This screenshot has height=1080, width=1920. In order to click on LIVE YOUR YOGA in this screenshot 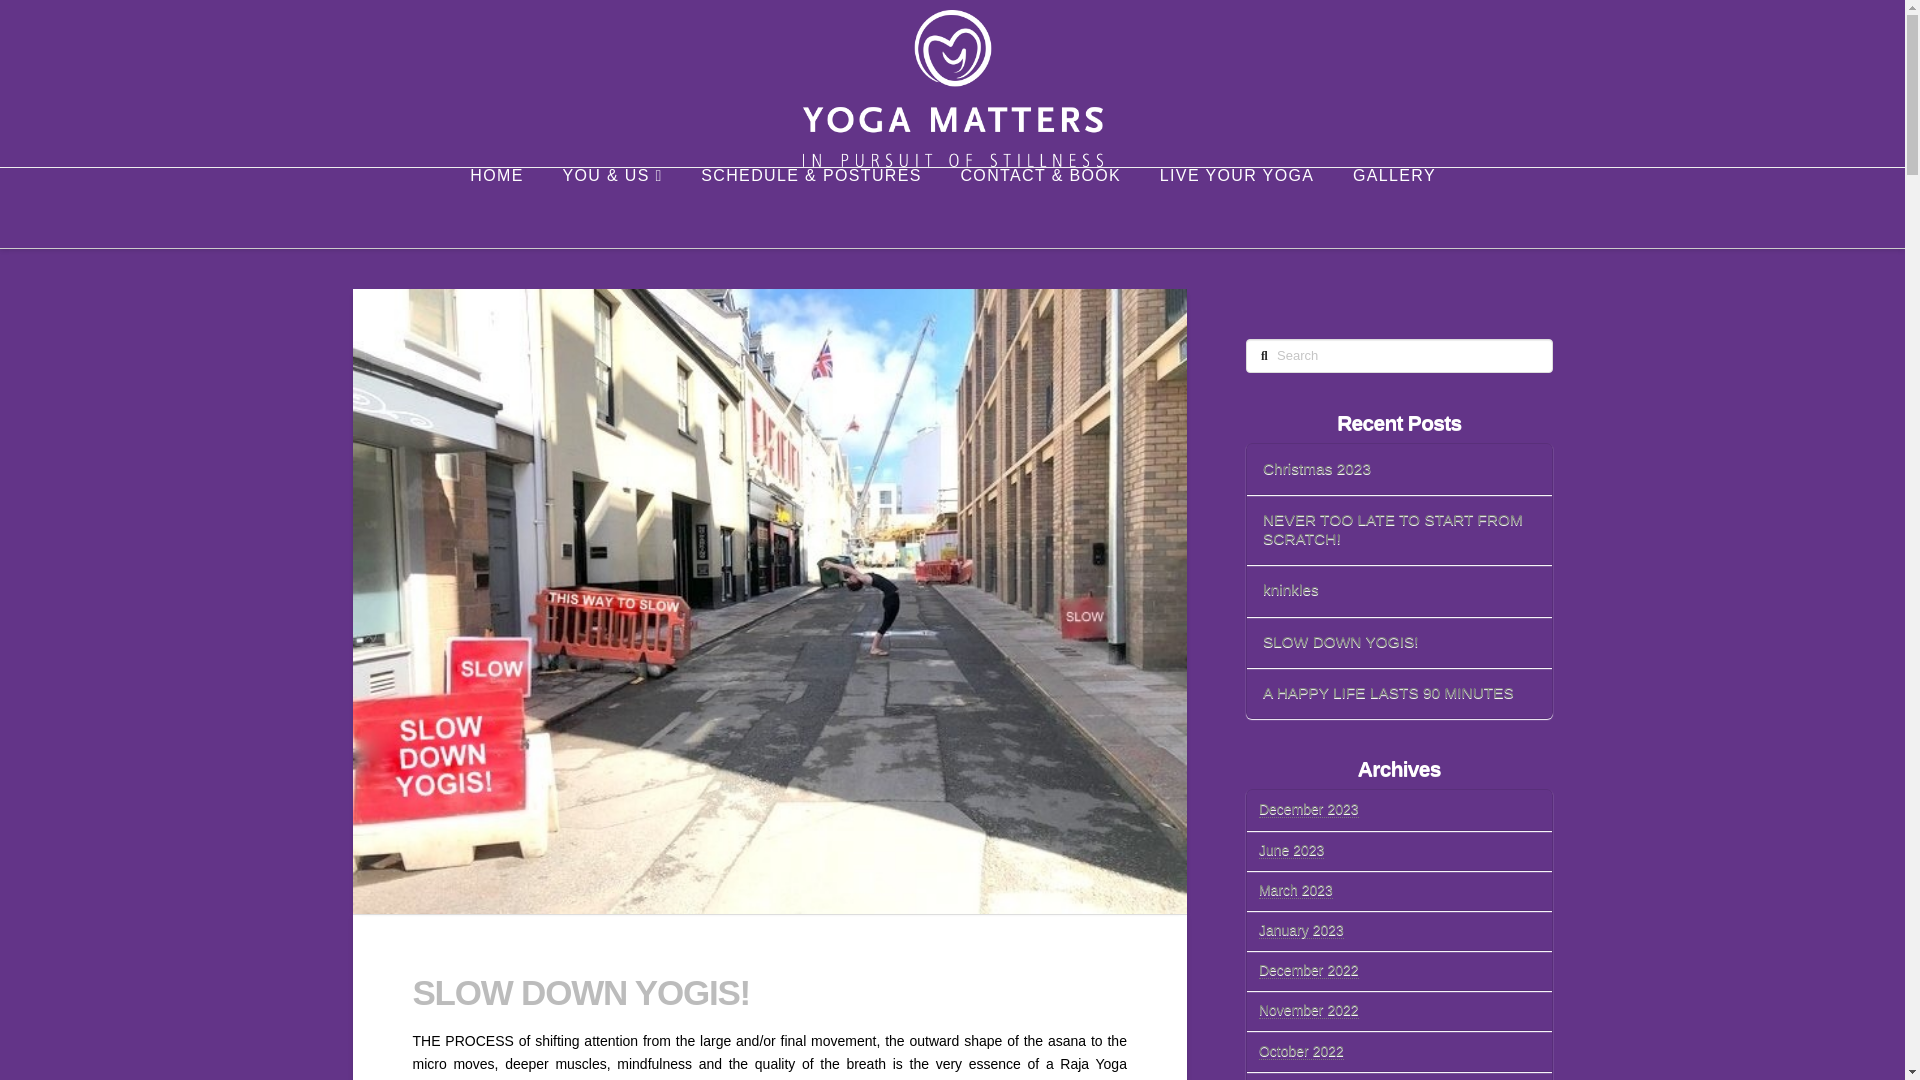, I will do `click(1236, 208)`.